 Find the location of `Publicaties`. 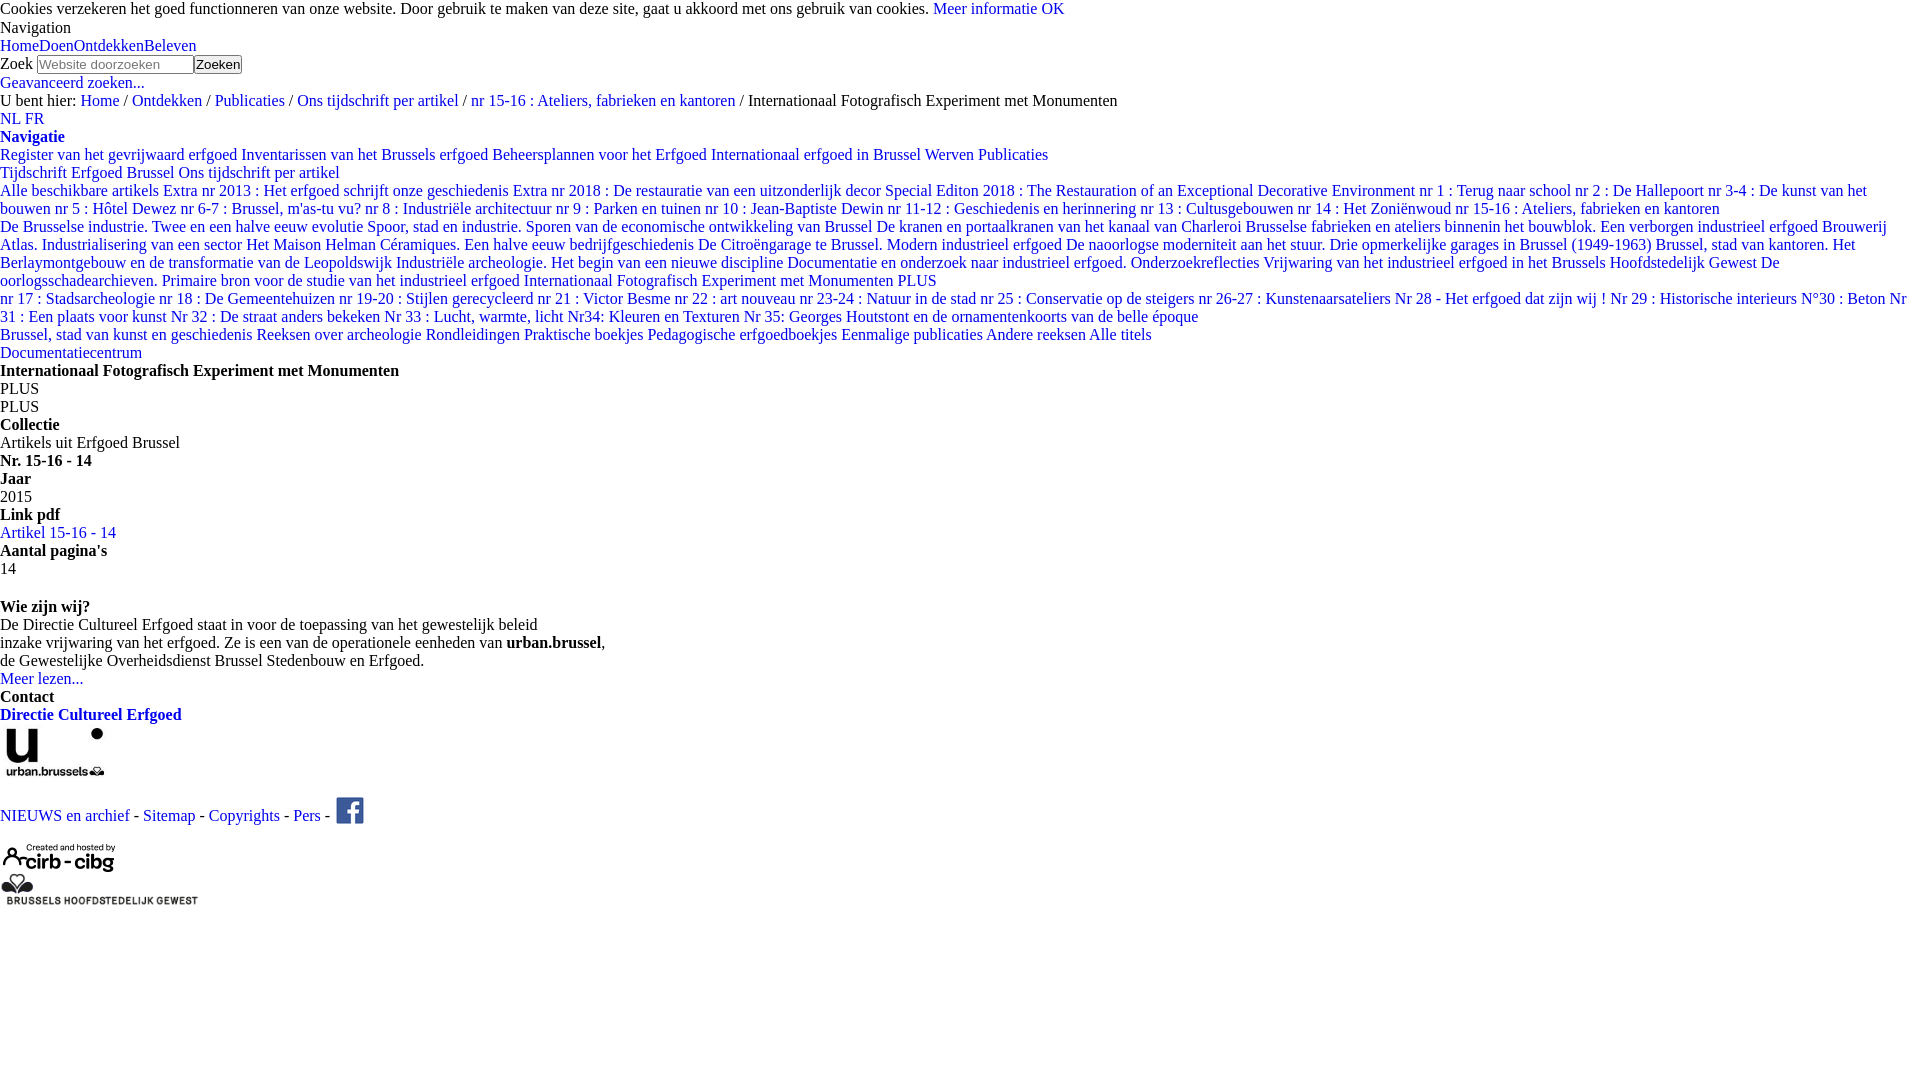

Publicaties is located at coordinates (1013, 154).